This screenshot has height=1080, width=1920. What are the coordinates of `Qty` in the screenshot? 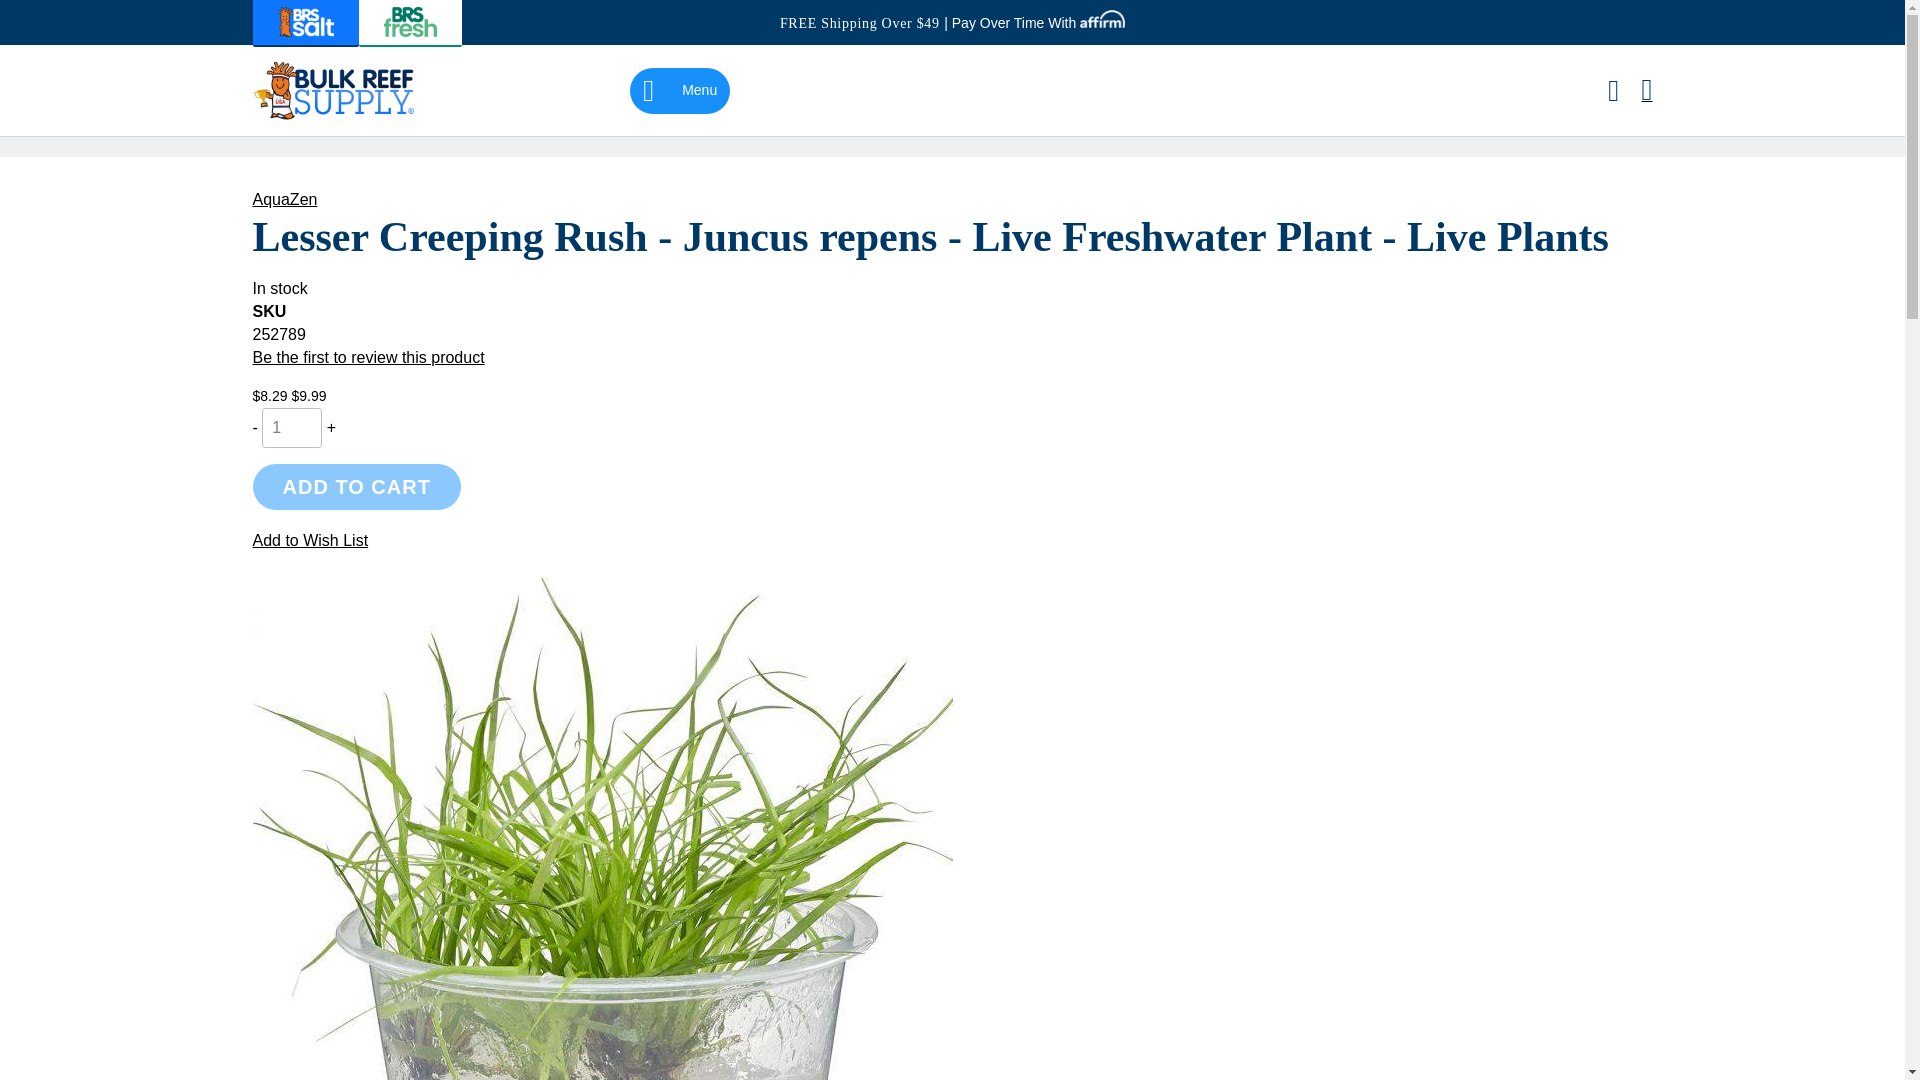 It's located at (292, 428).